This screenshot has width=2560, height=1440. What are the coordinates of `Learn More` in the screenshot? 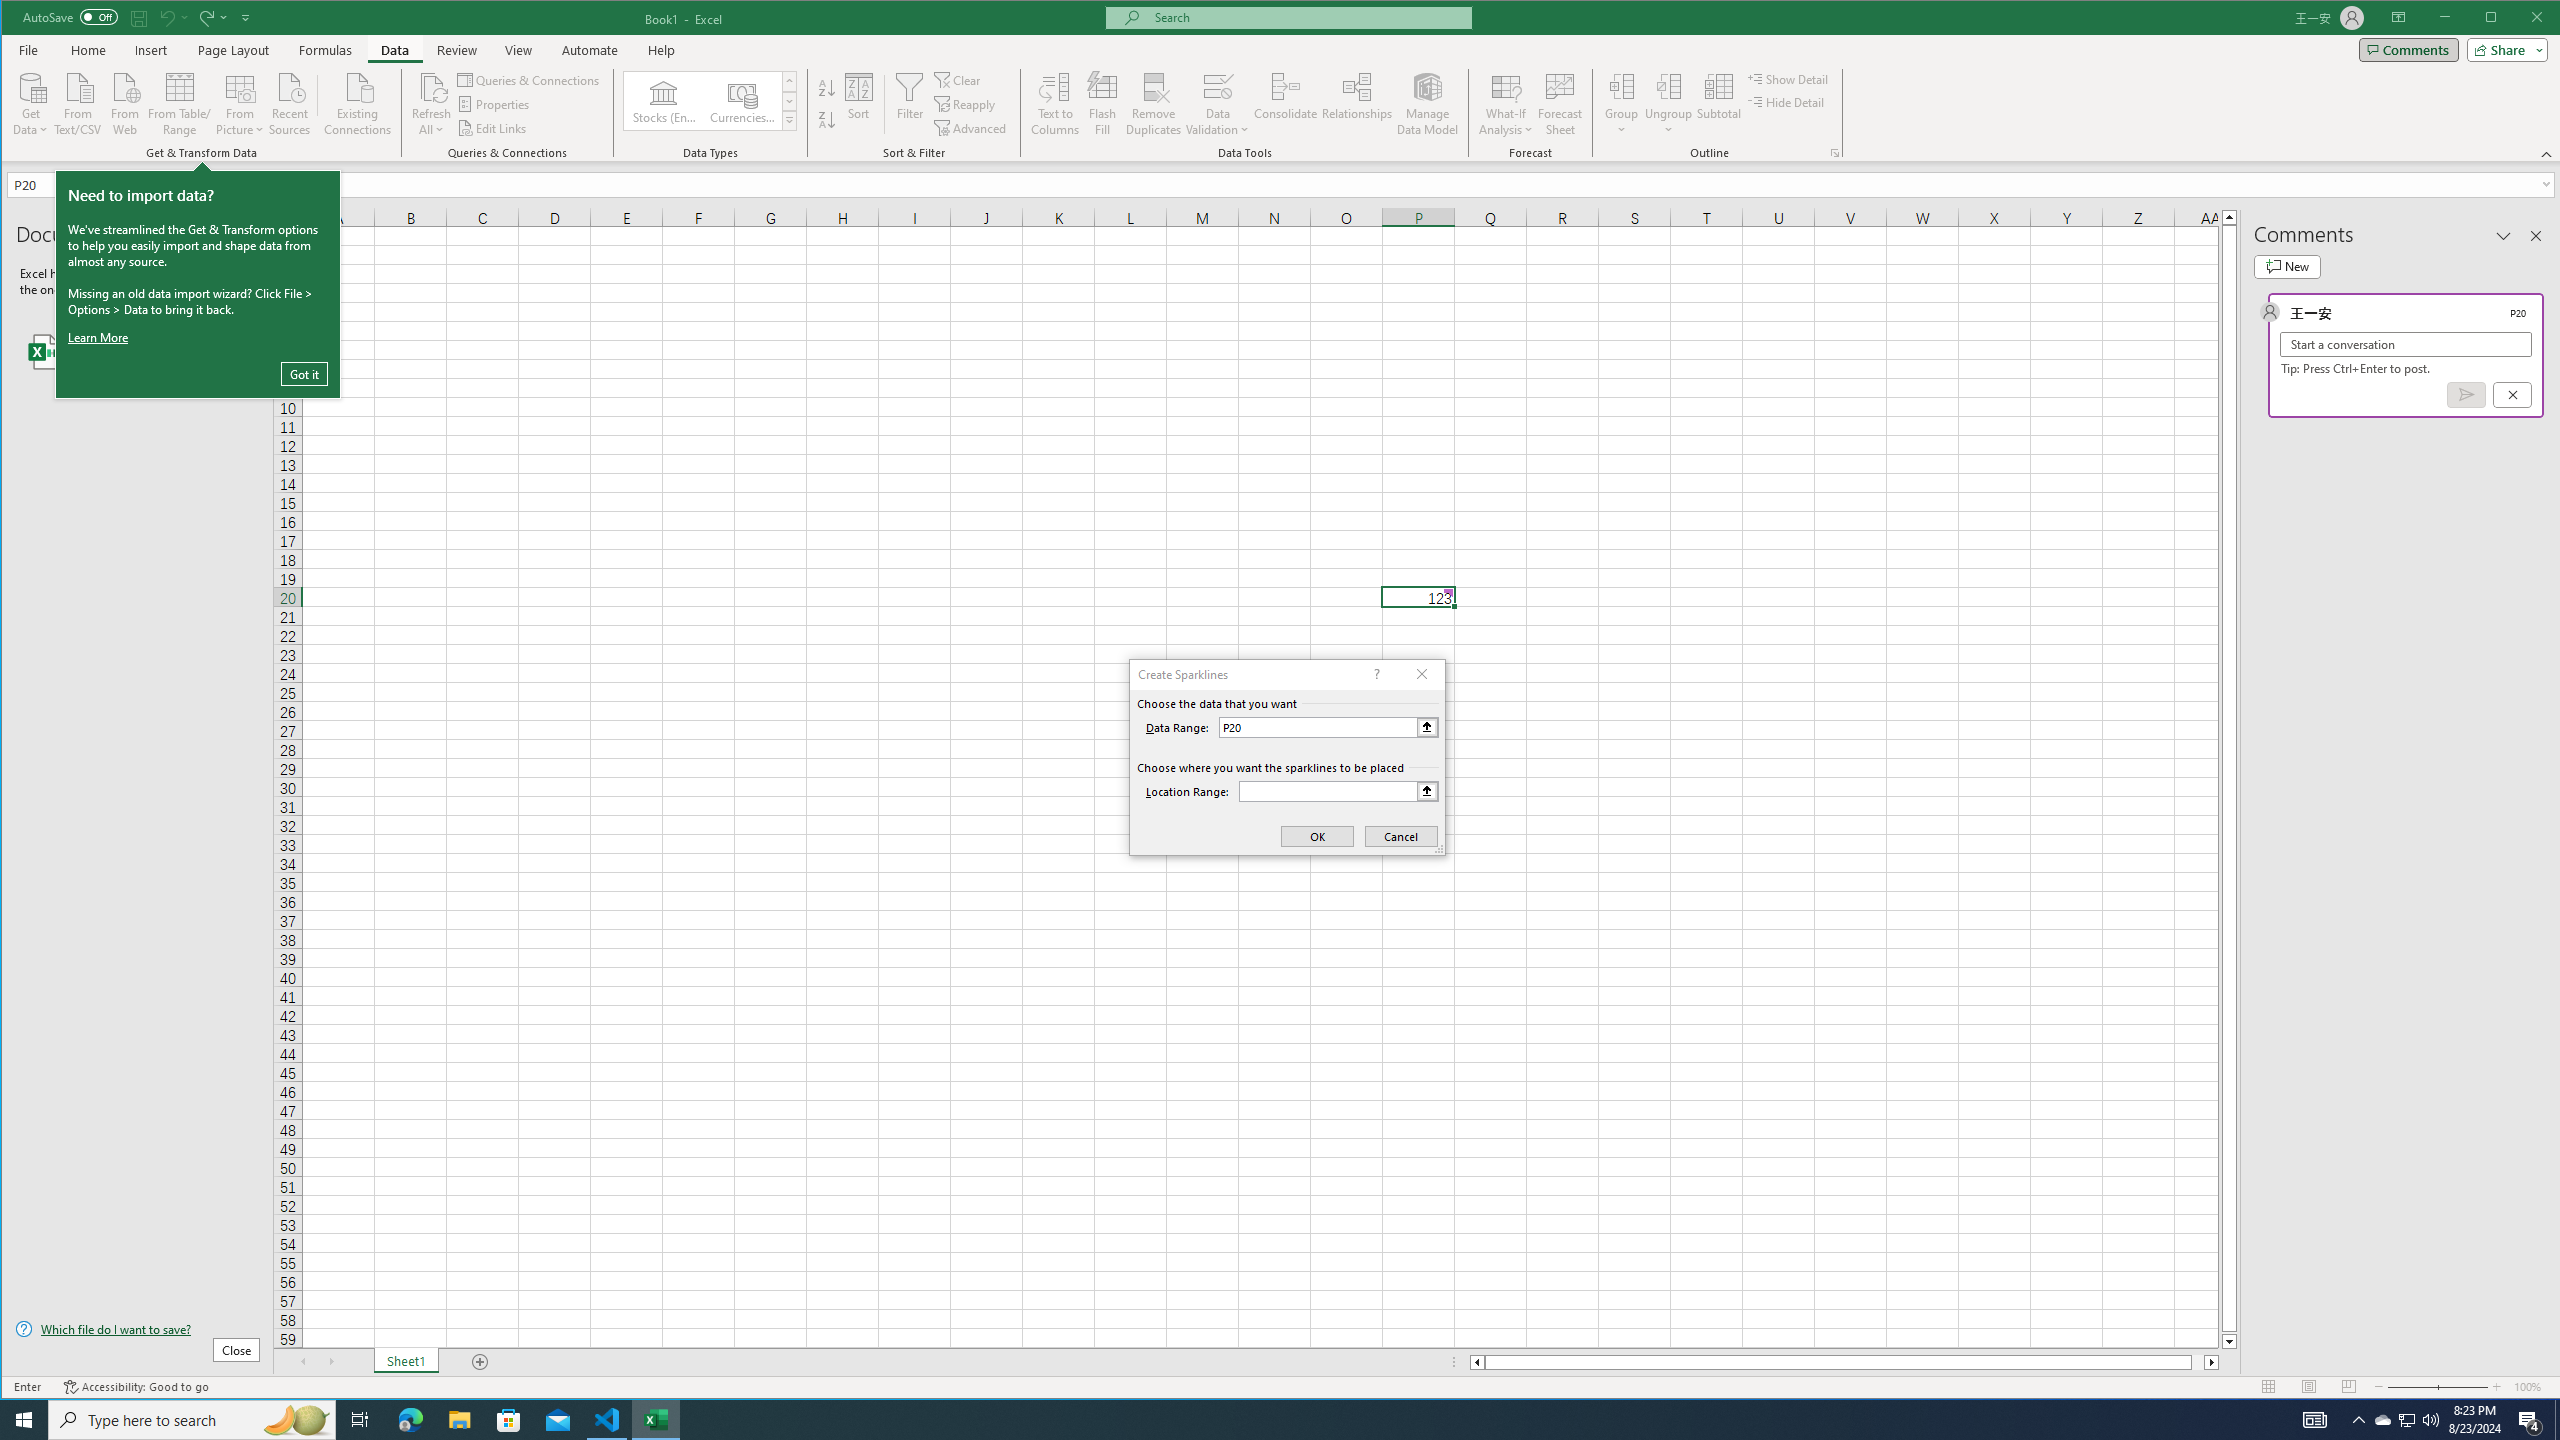 It's located at (101, 336).